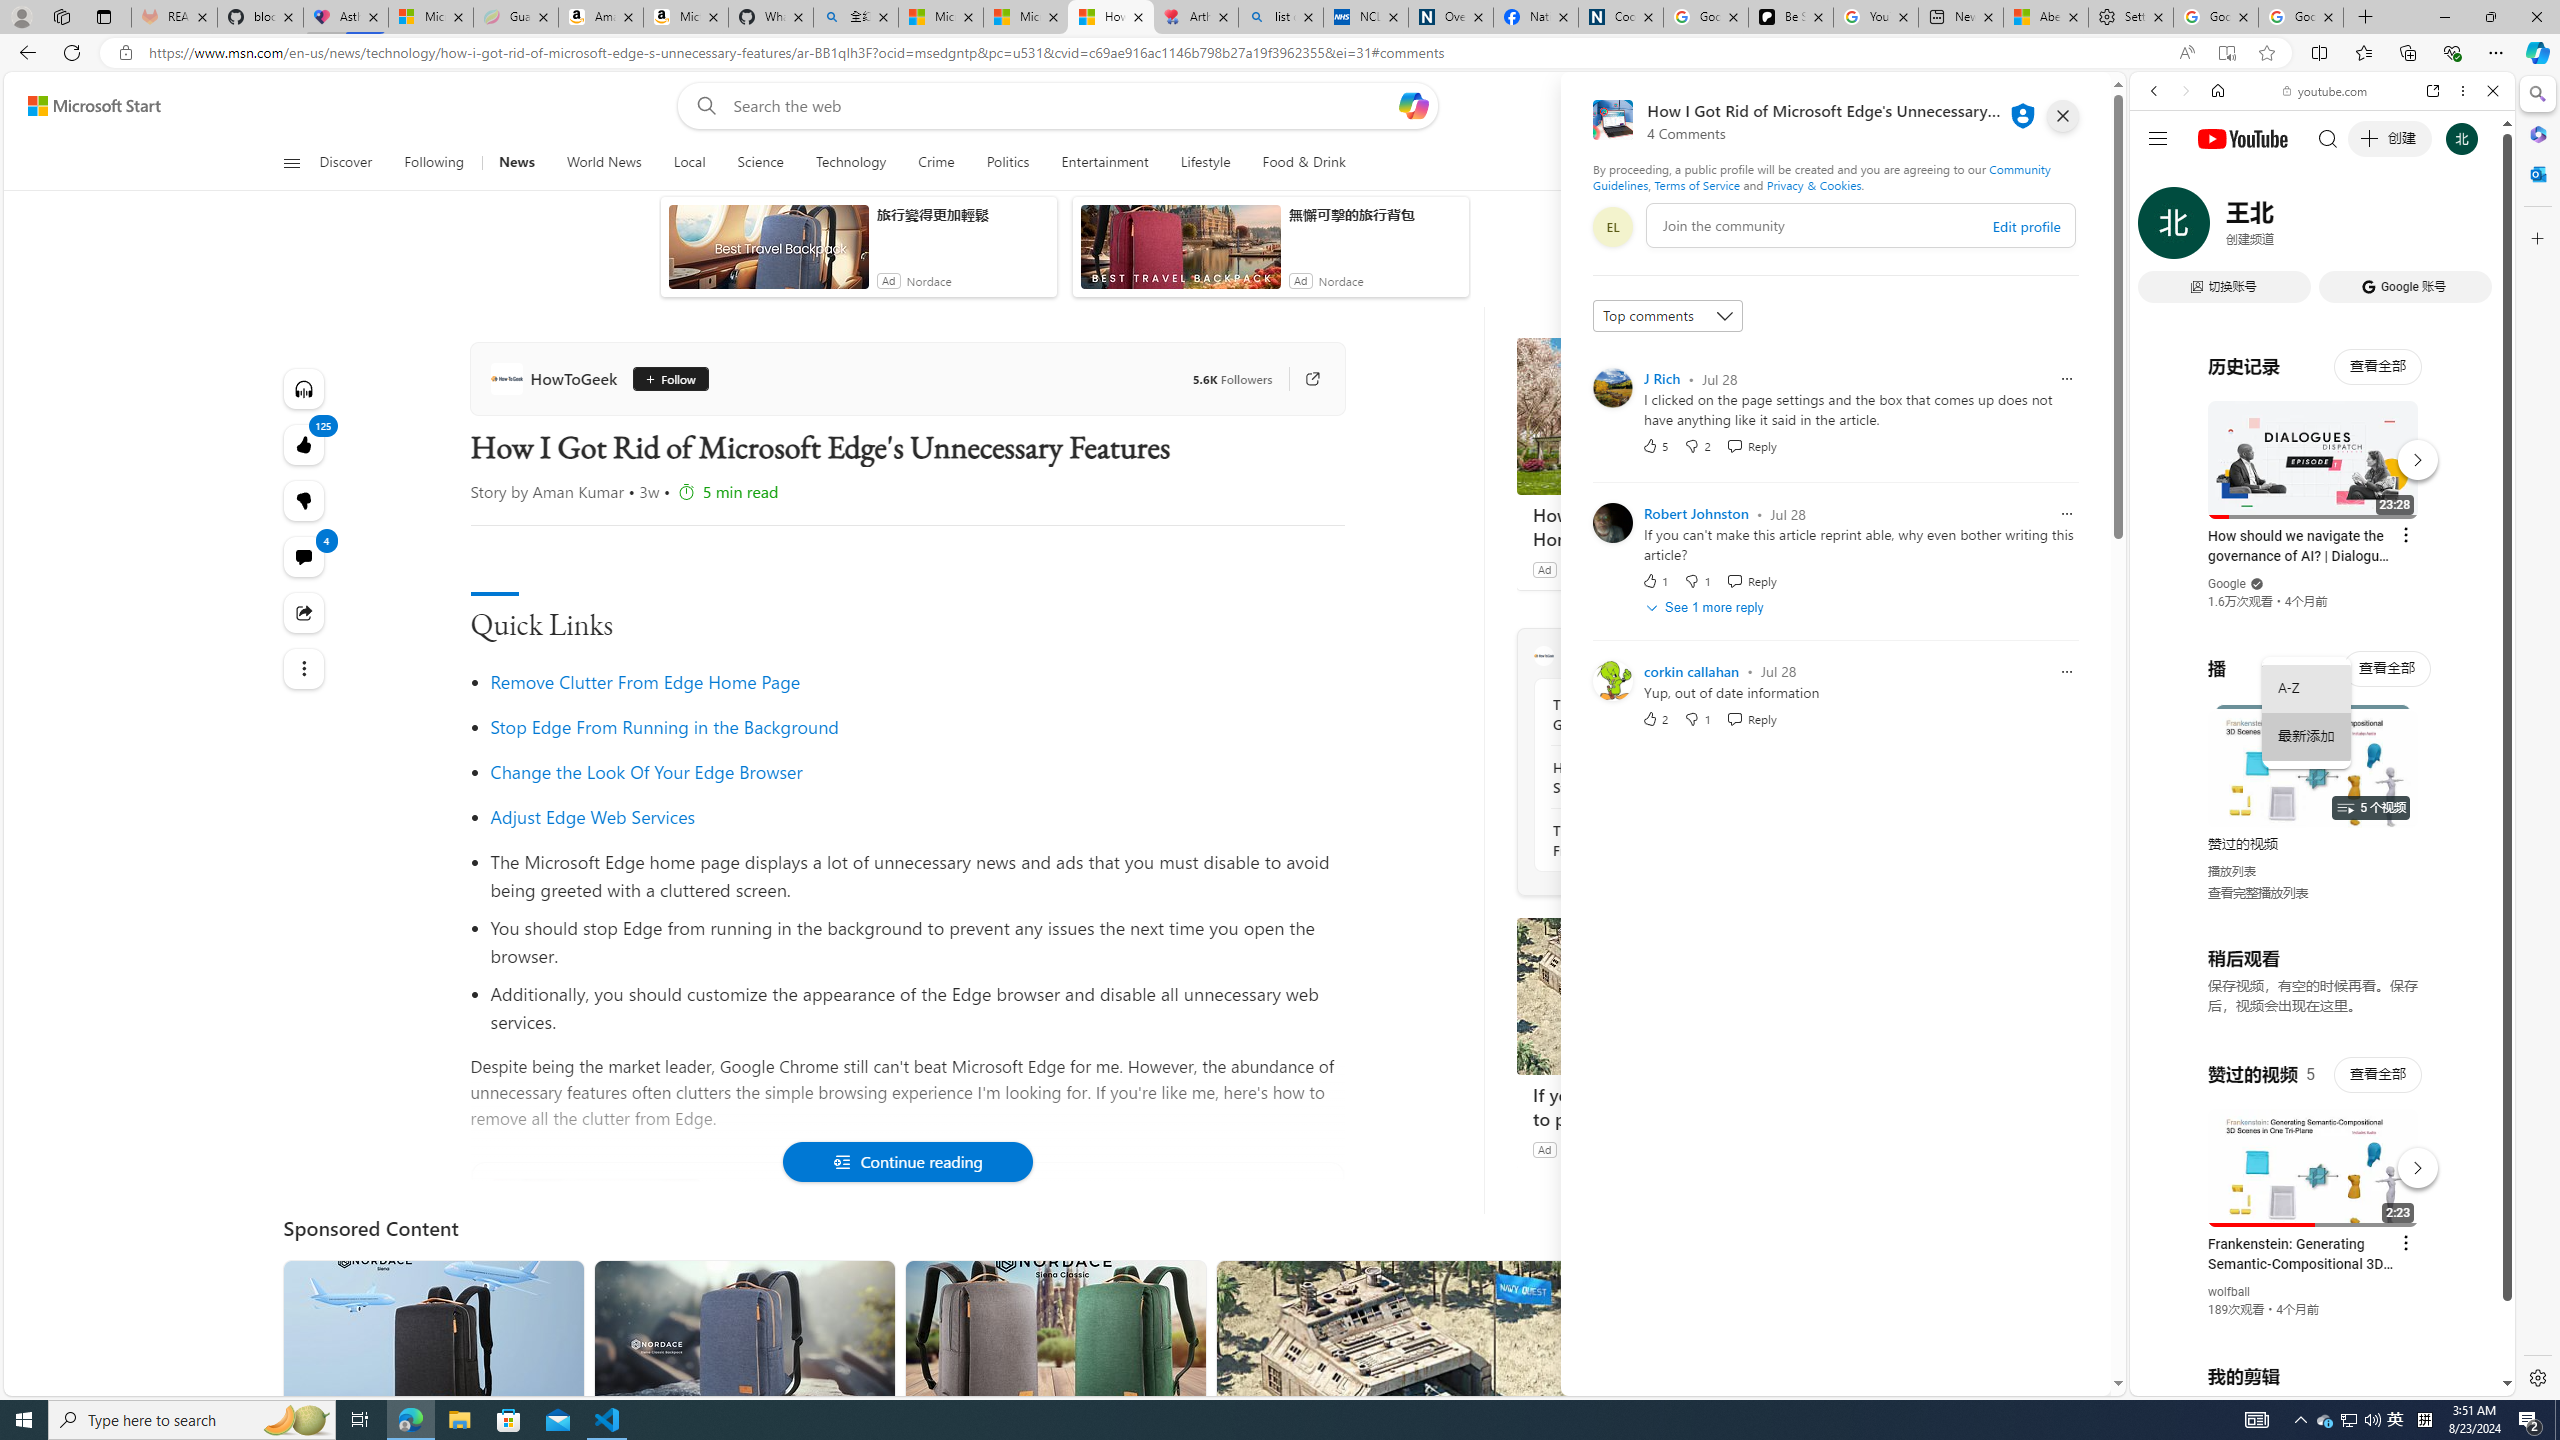 The image size is (2560, 1440). I want to click on Open settings, so click(2067, 106).